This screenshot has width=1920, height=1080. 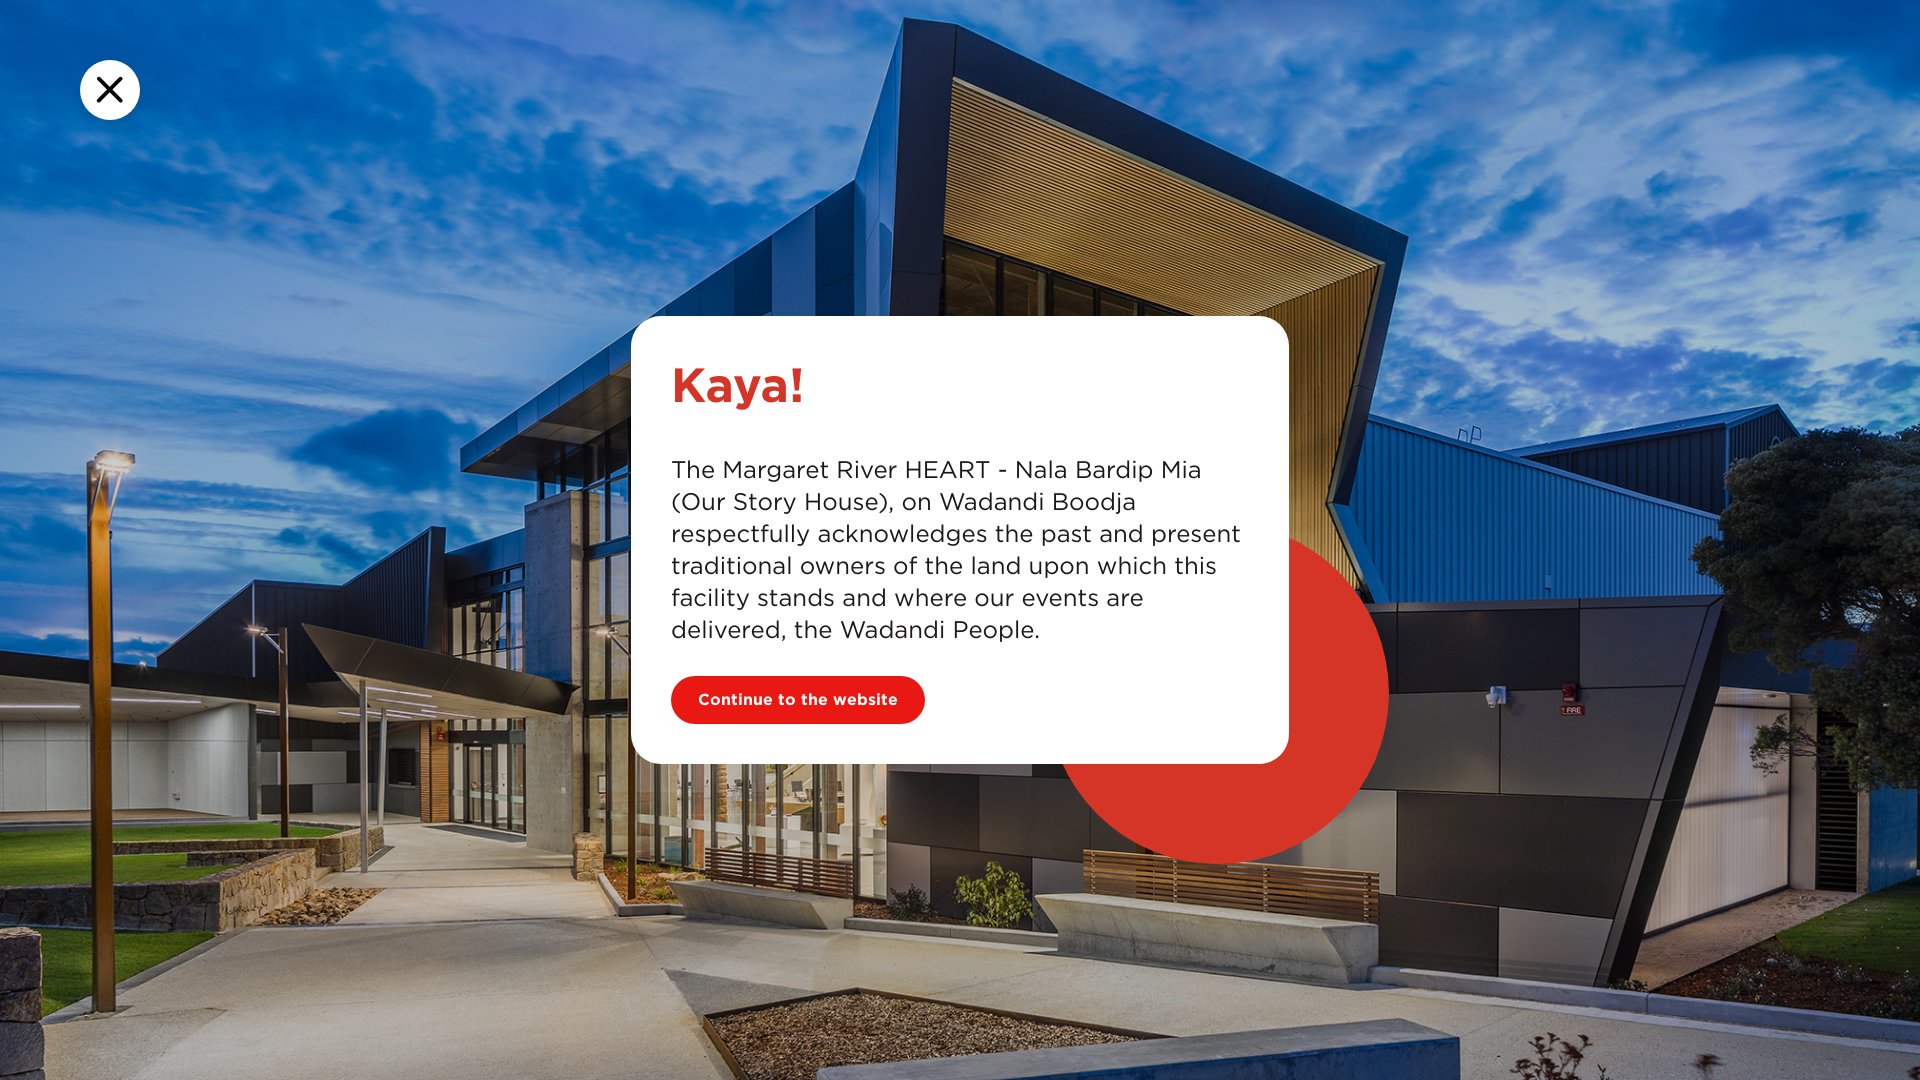 What do you see at coordinates (716, 84) in the screenshot?
I see `MOVIES` at bounding box center [716, 84].